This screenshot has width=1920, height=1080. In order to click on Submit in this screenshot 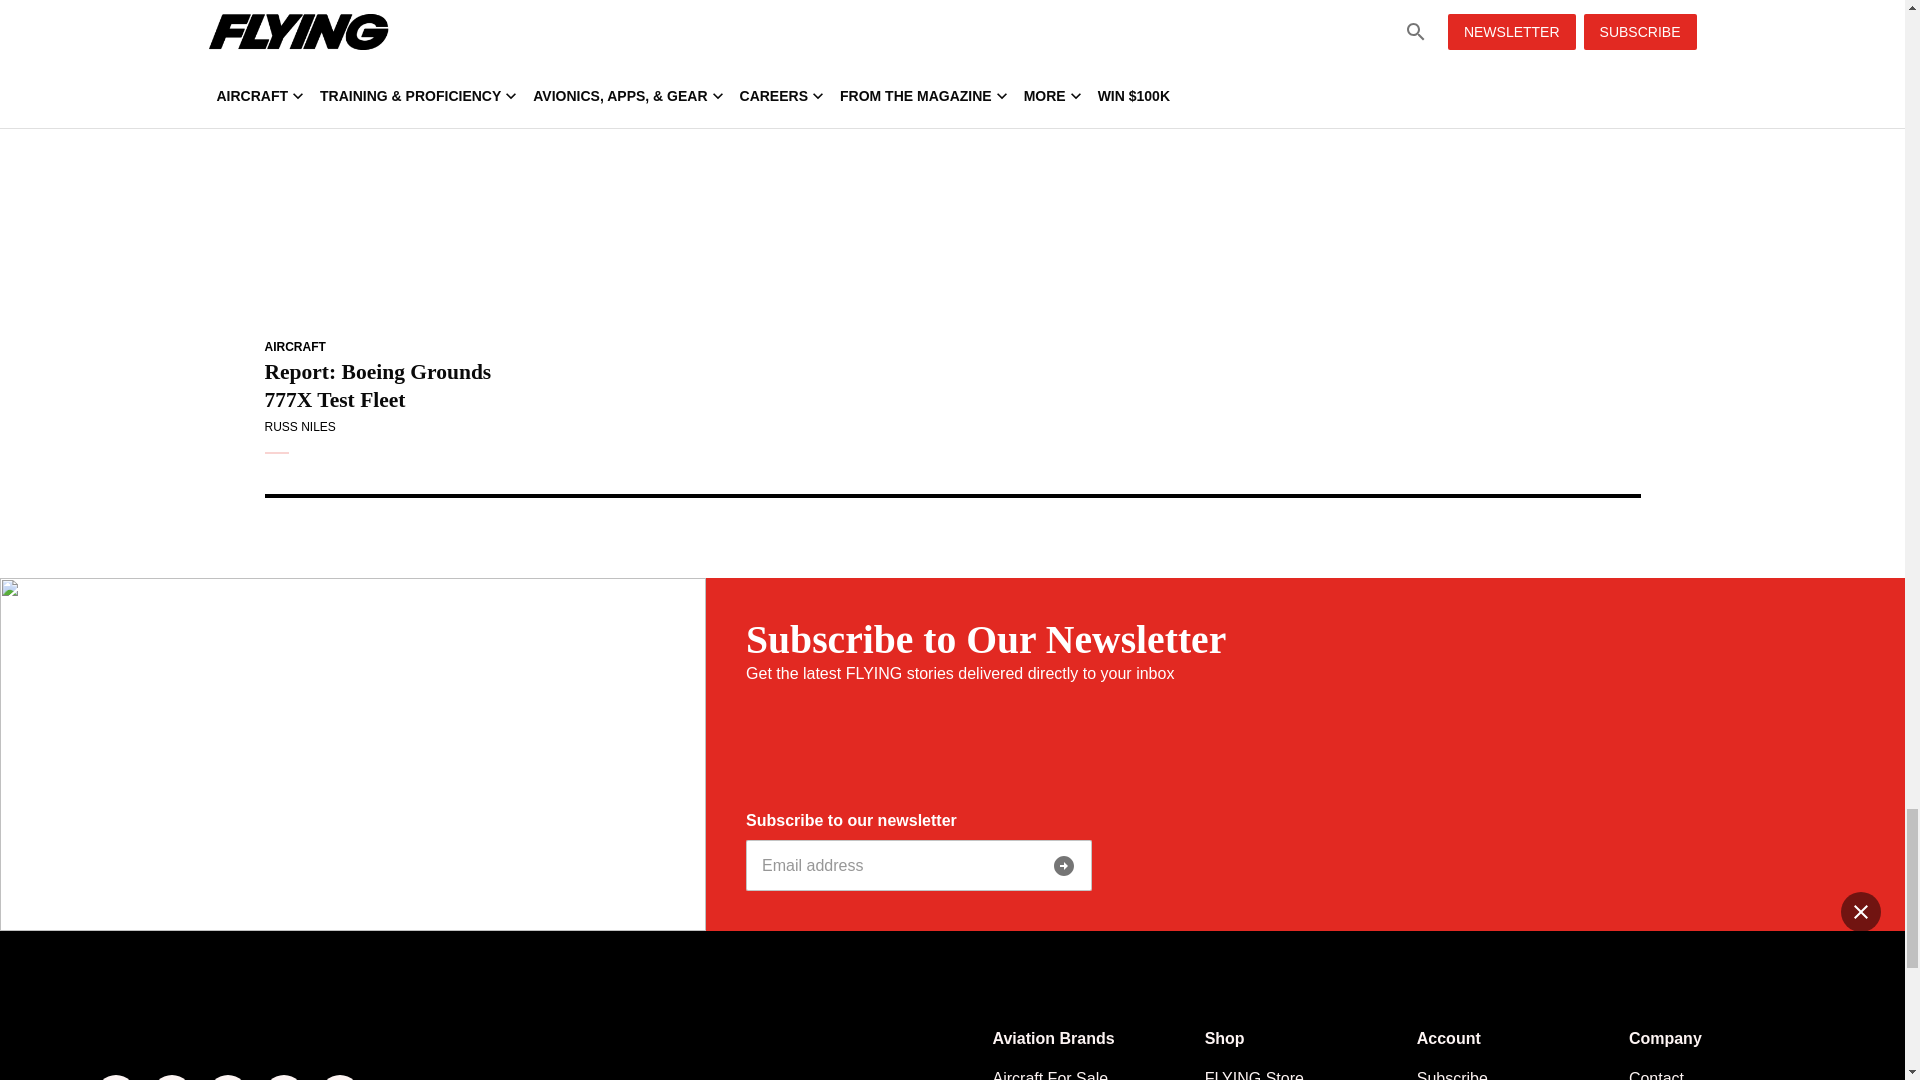, I will do `click(1064, 865)`.